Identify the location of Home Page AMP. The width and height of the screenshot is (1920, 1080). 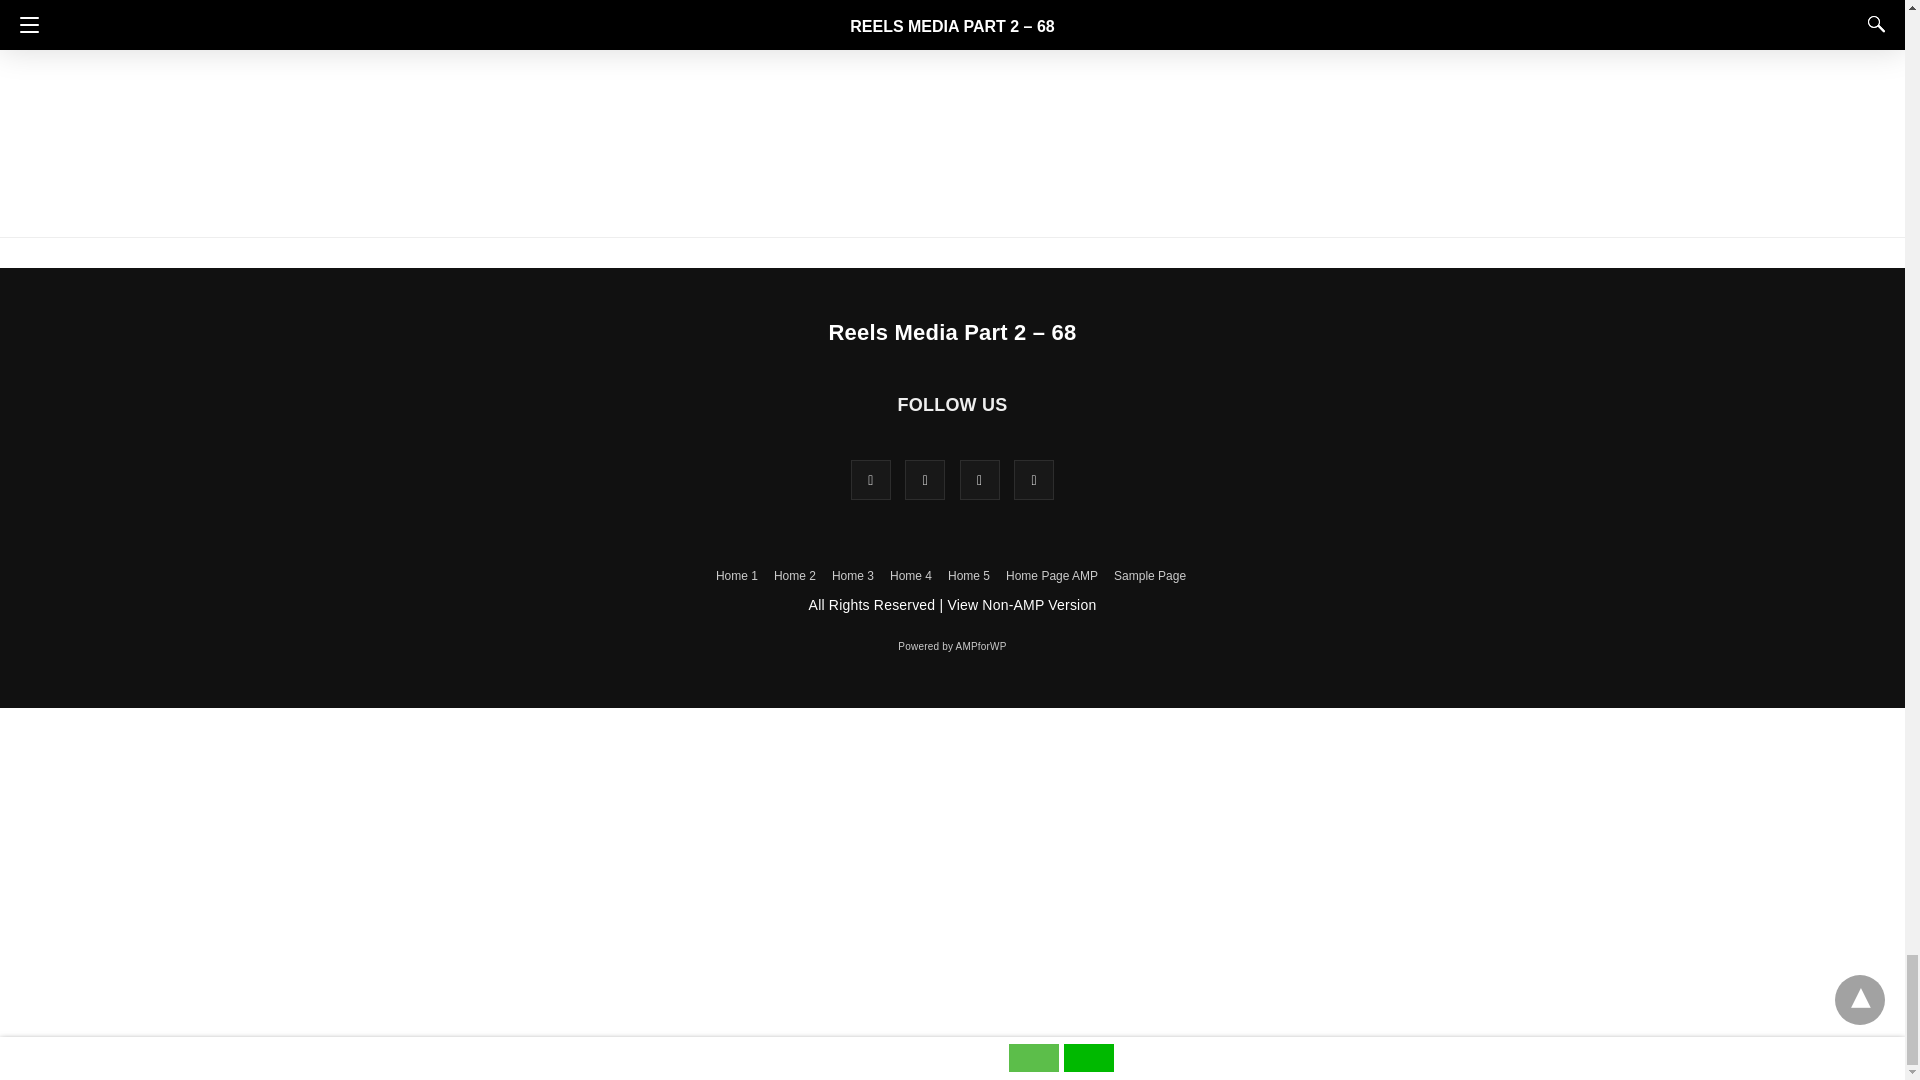
(1052, 576).